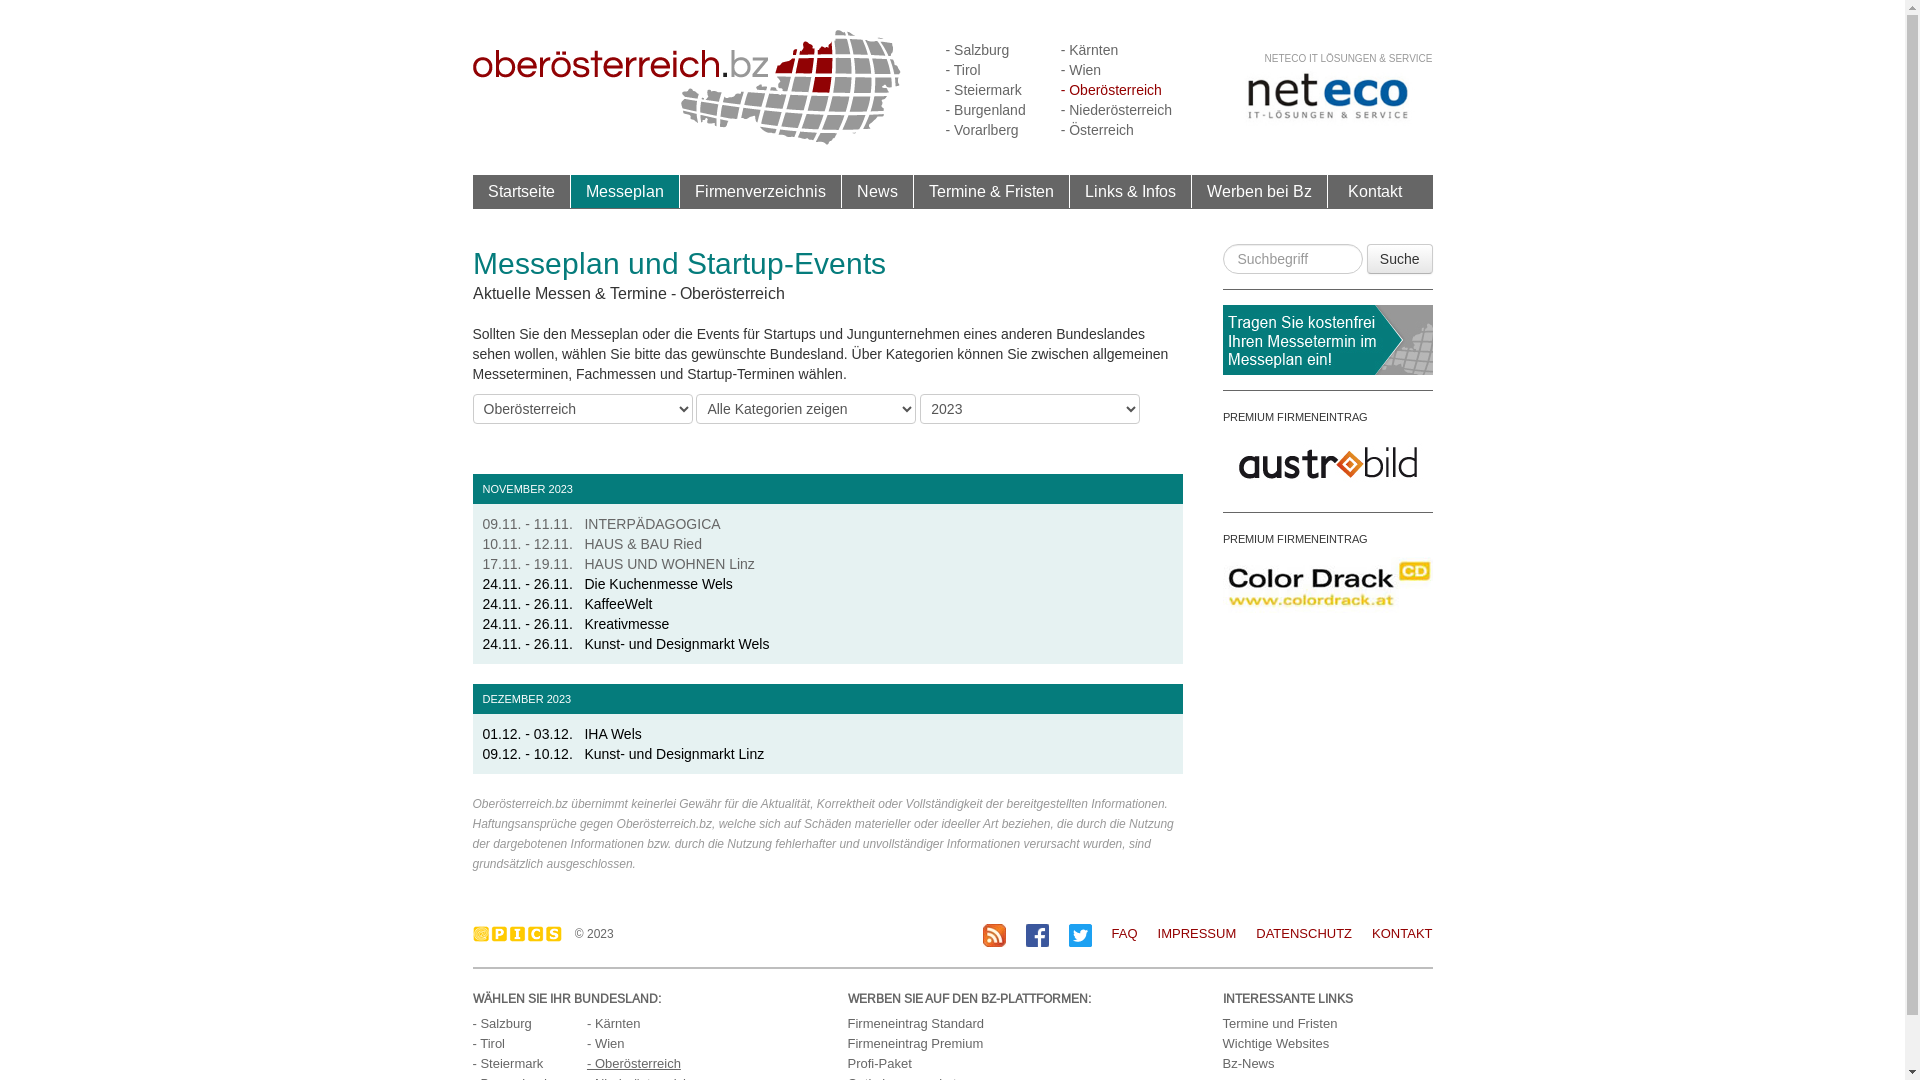  Describe the element at coordinates (474, 464) in the screenshot. I see ` ` at that location.